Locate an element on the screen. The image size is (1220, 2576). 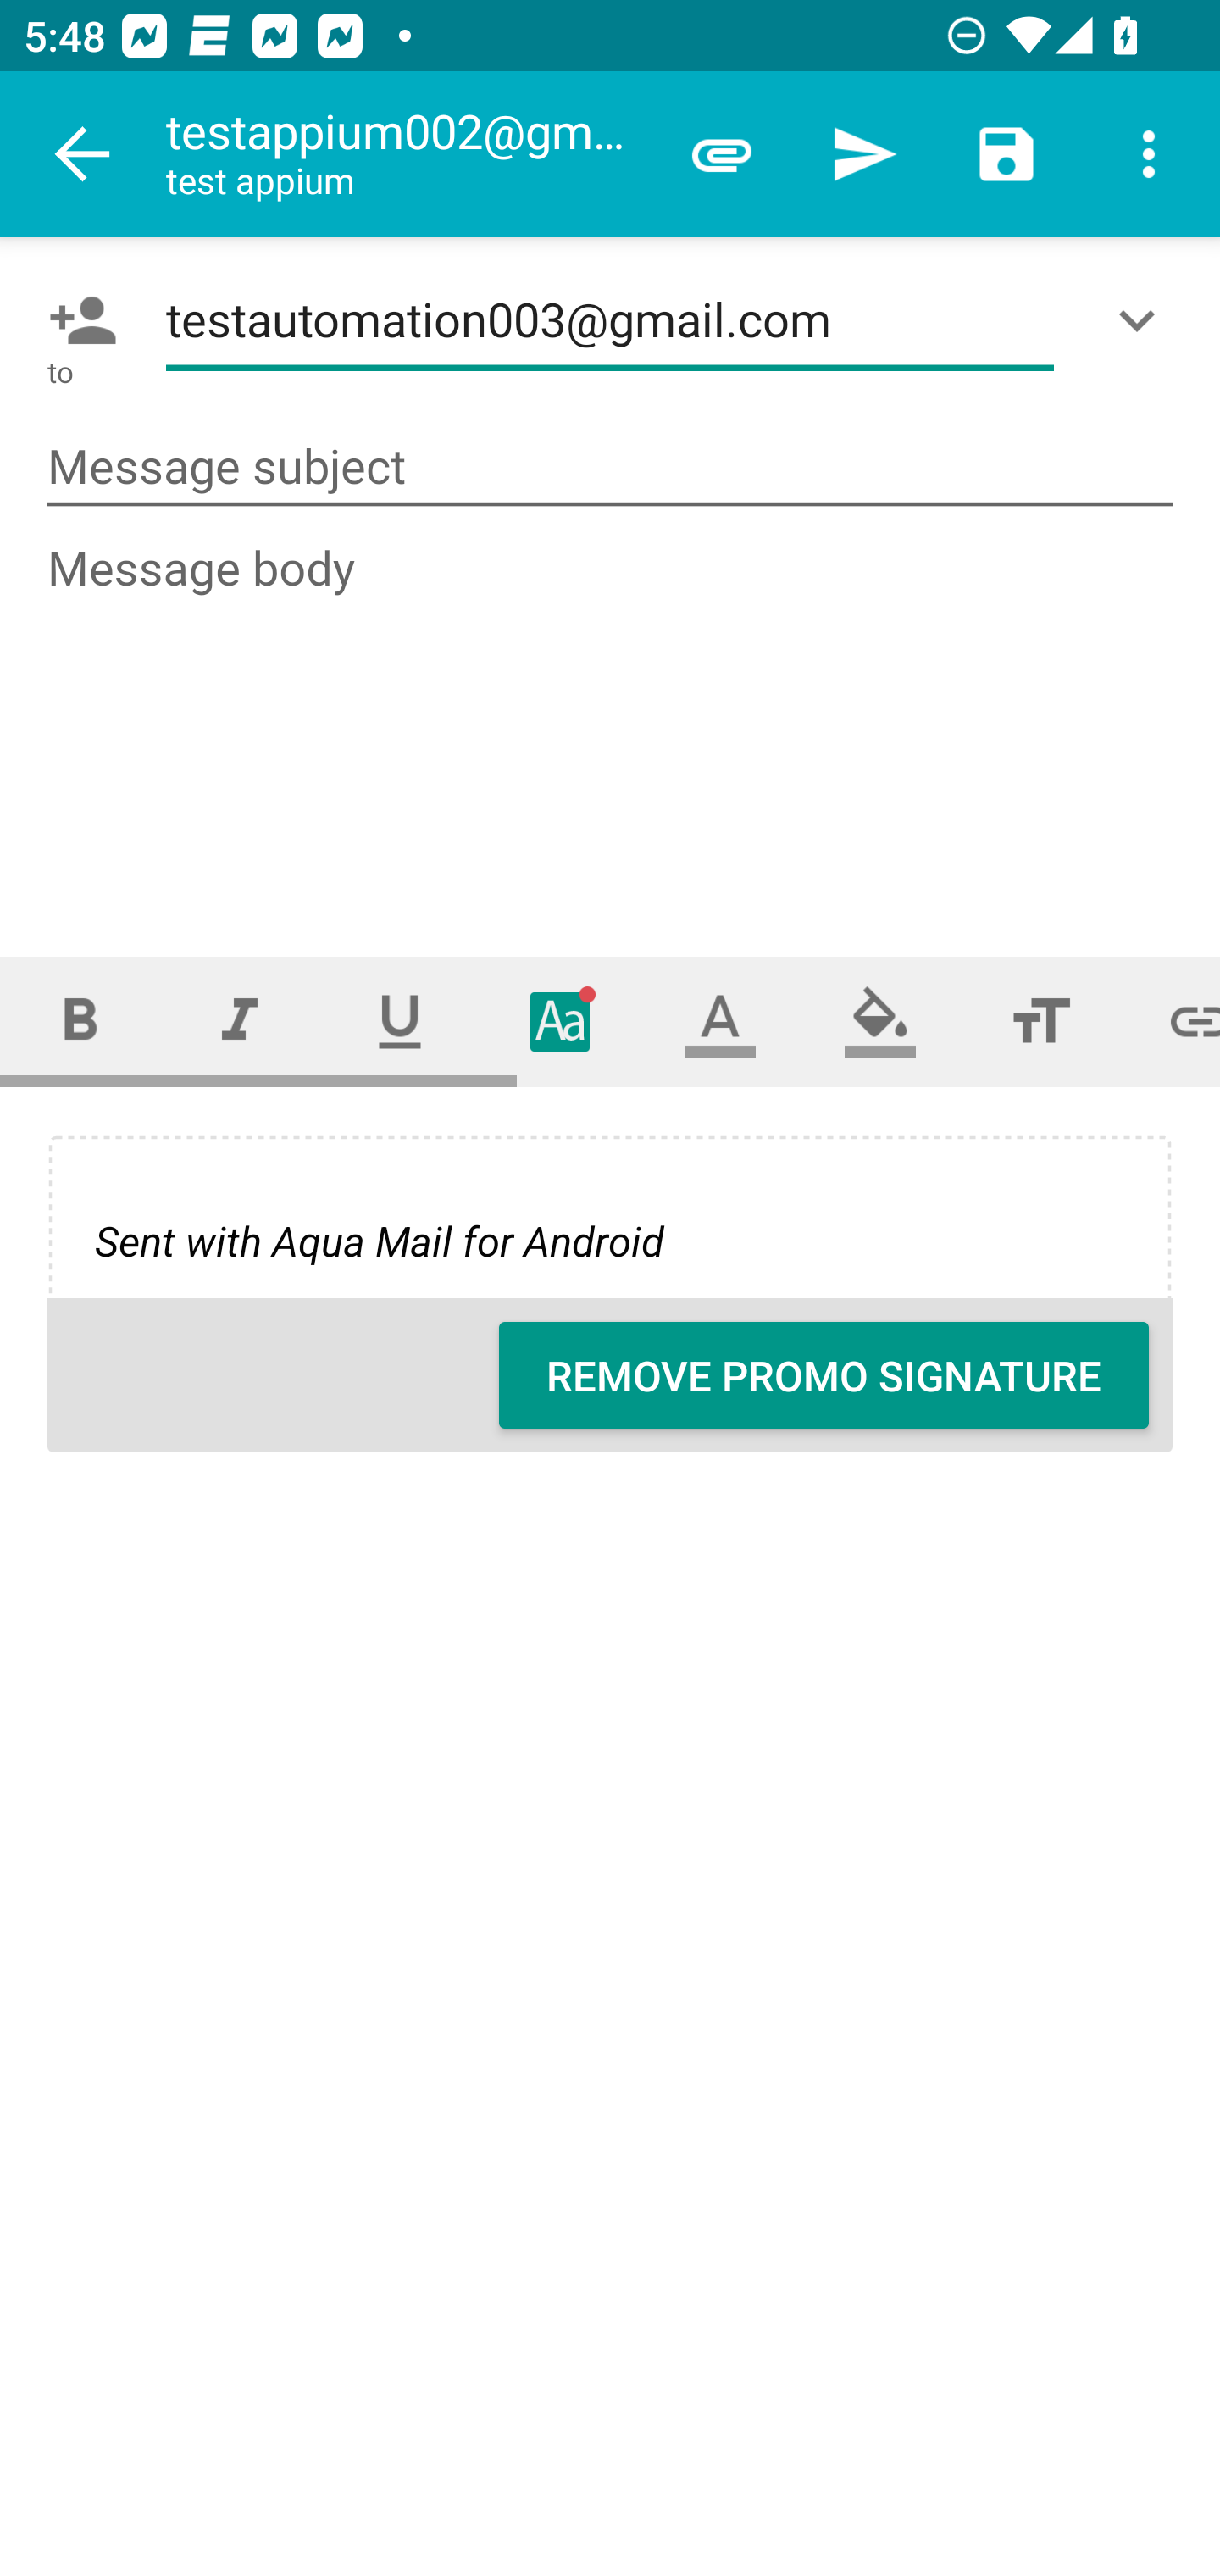
Italic is located at coordinates (239, 1020).